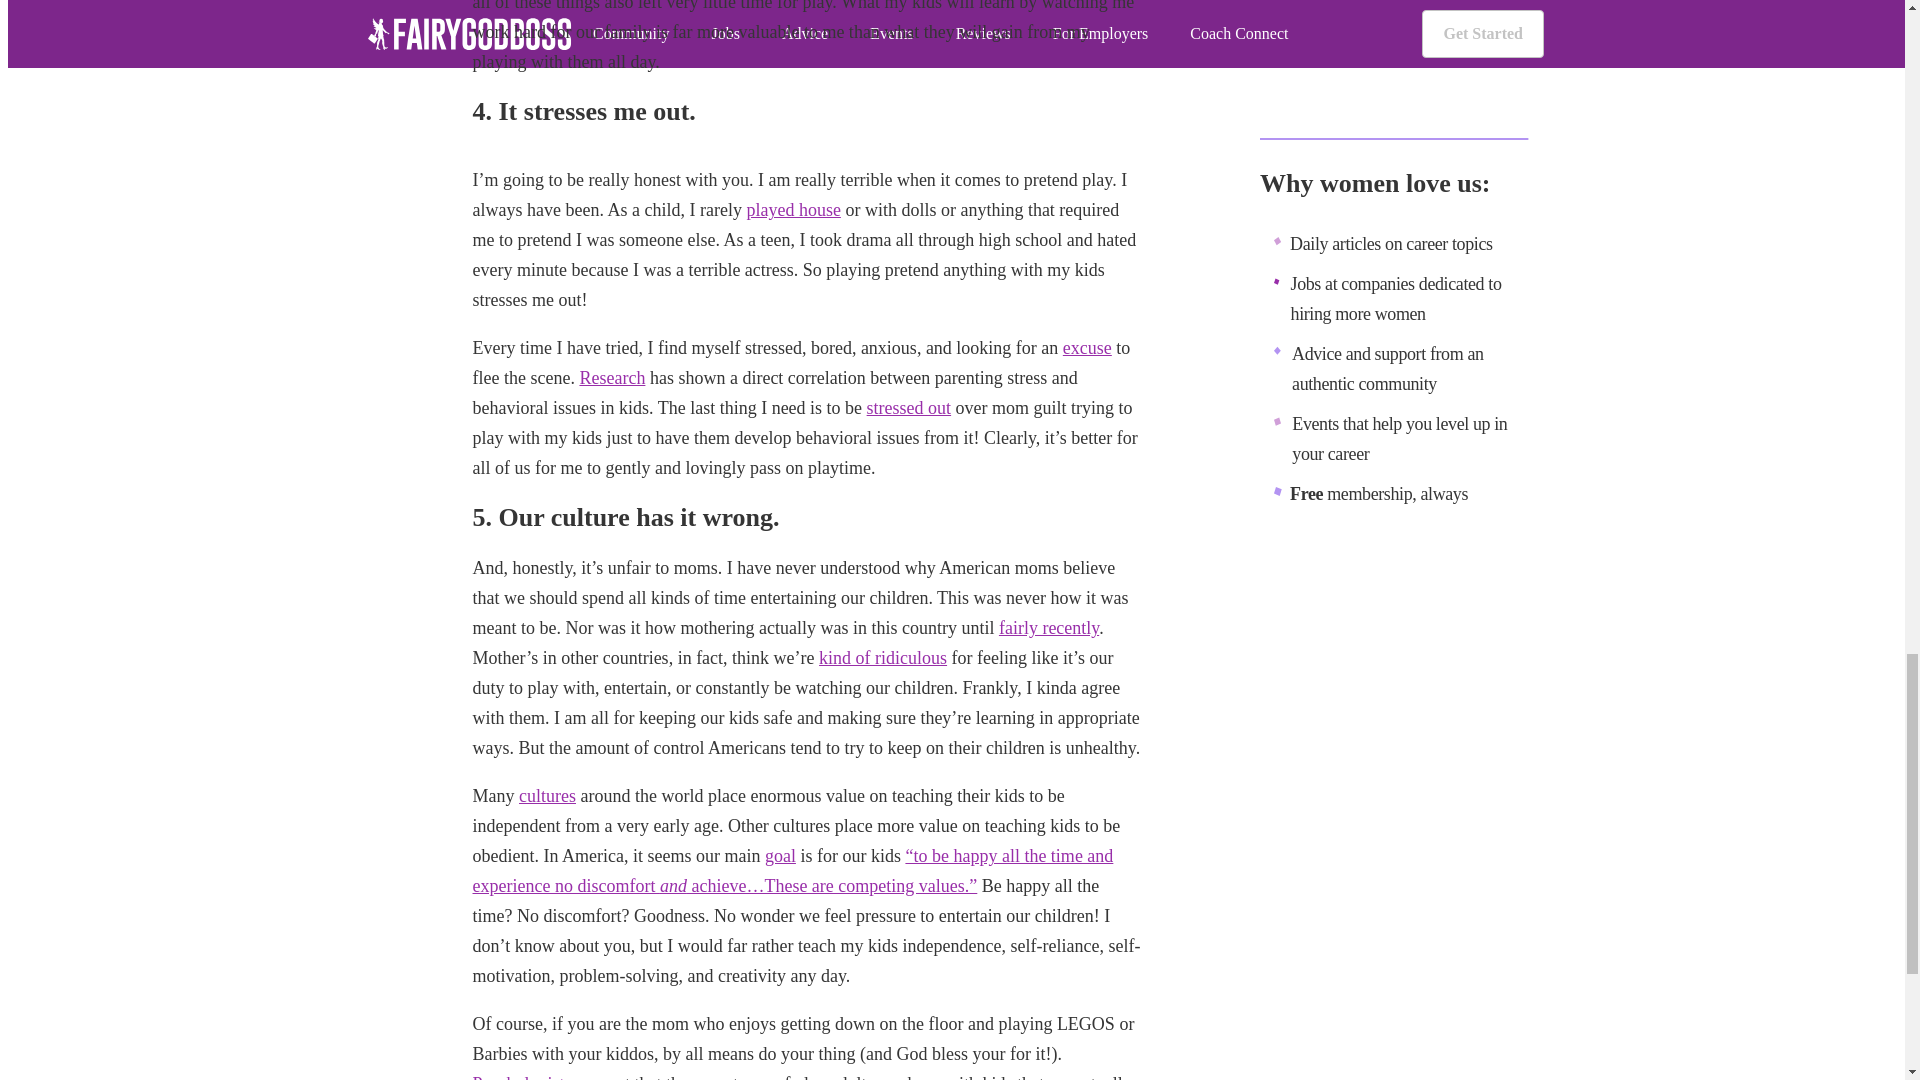 This screenshot has height=1080, width=1920. I want to click on fairly recently, so click(1048, 628).